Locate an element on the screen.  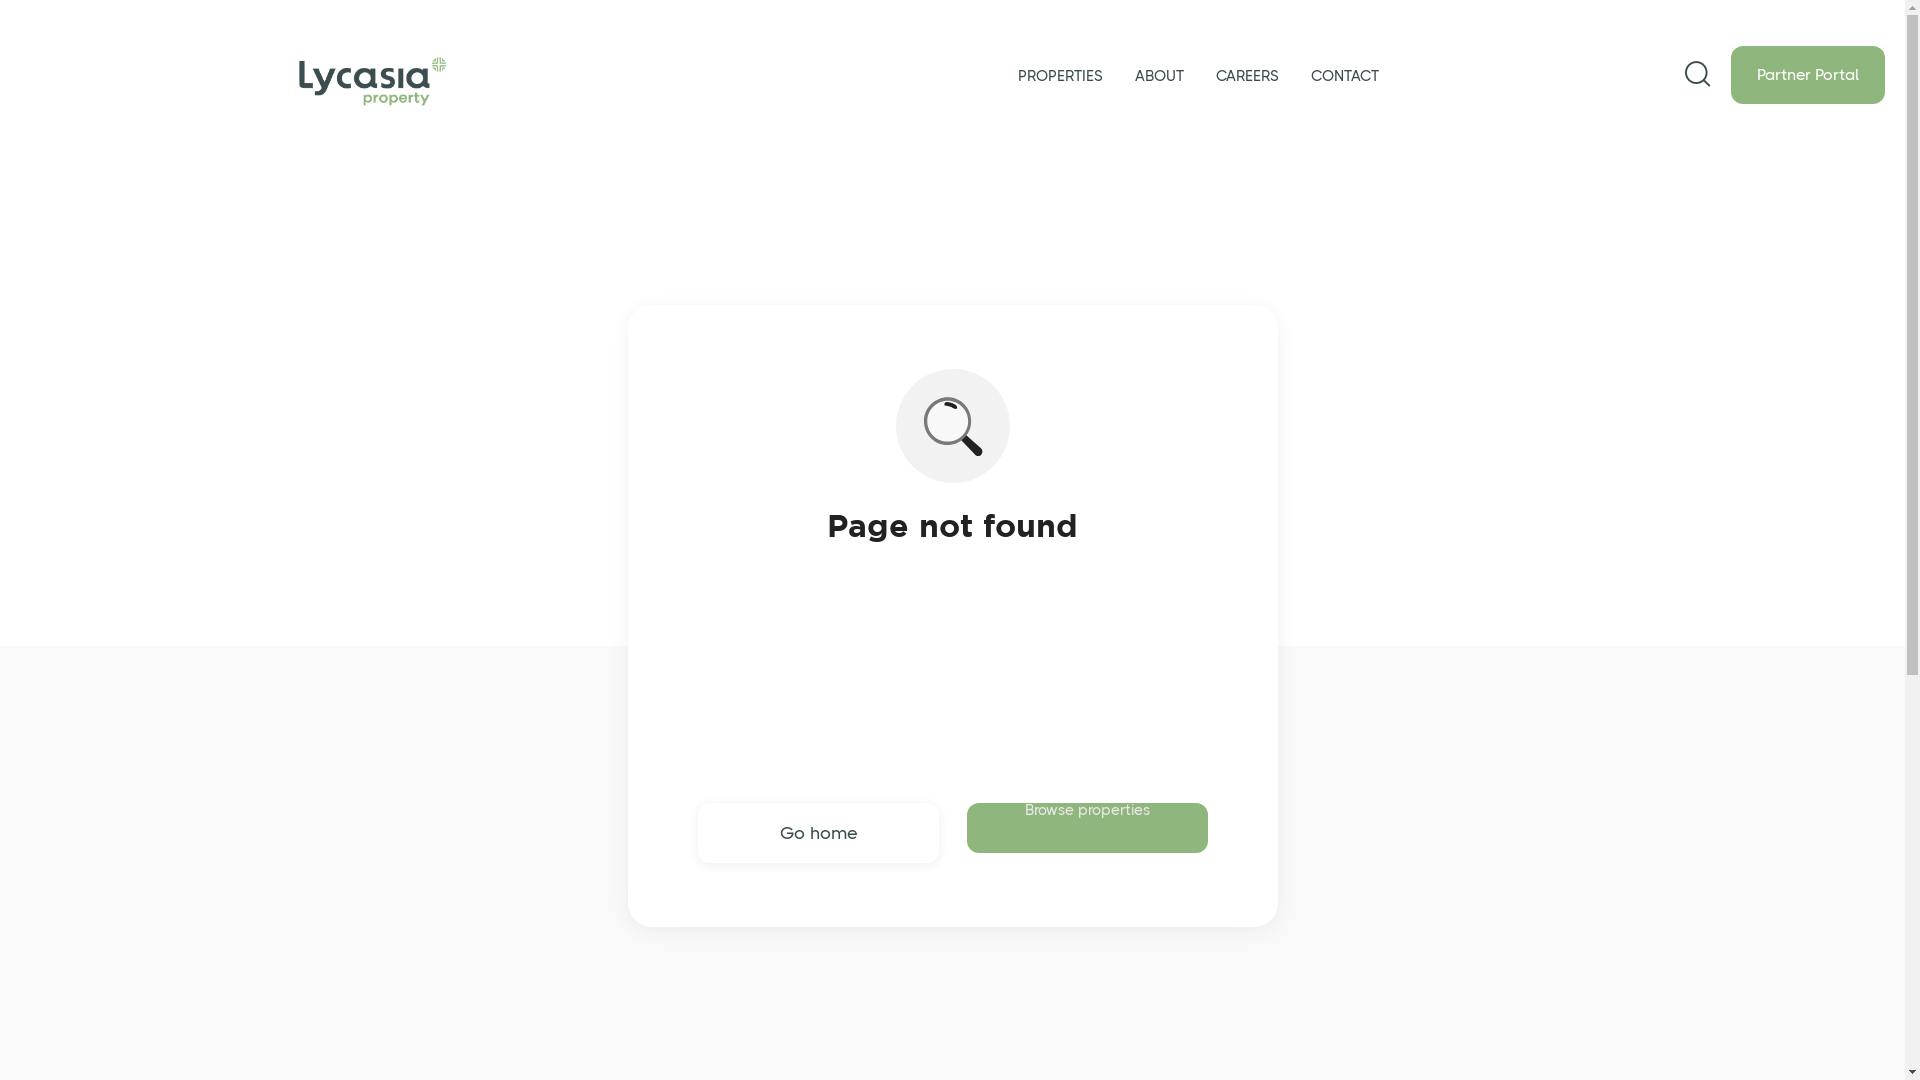
Go home is located at coordinates (818, 833).